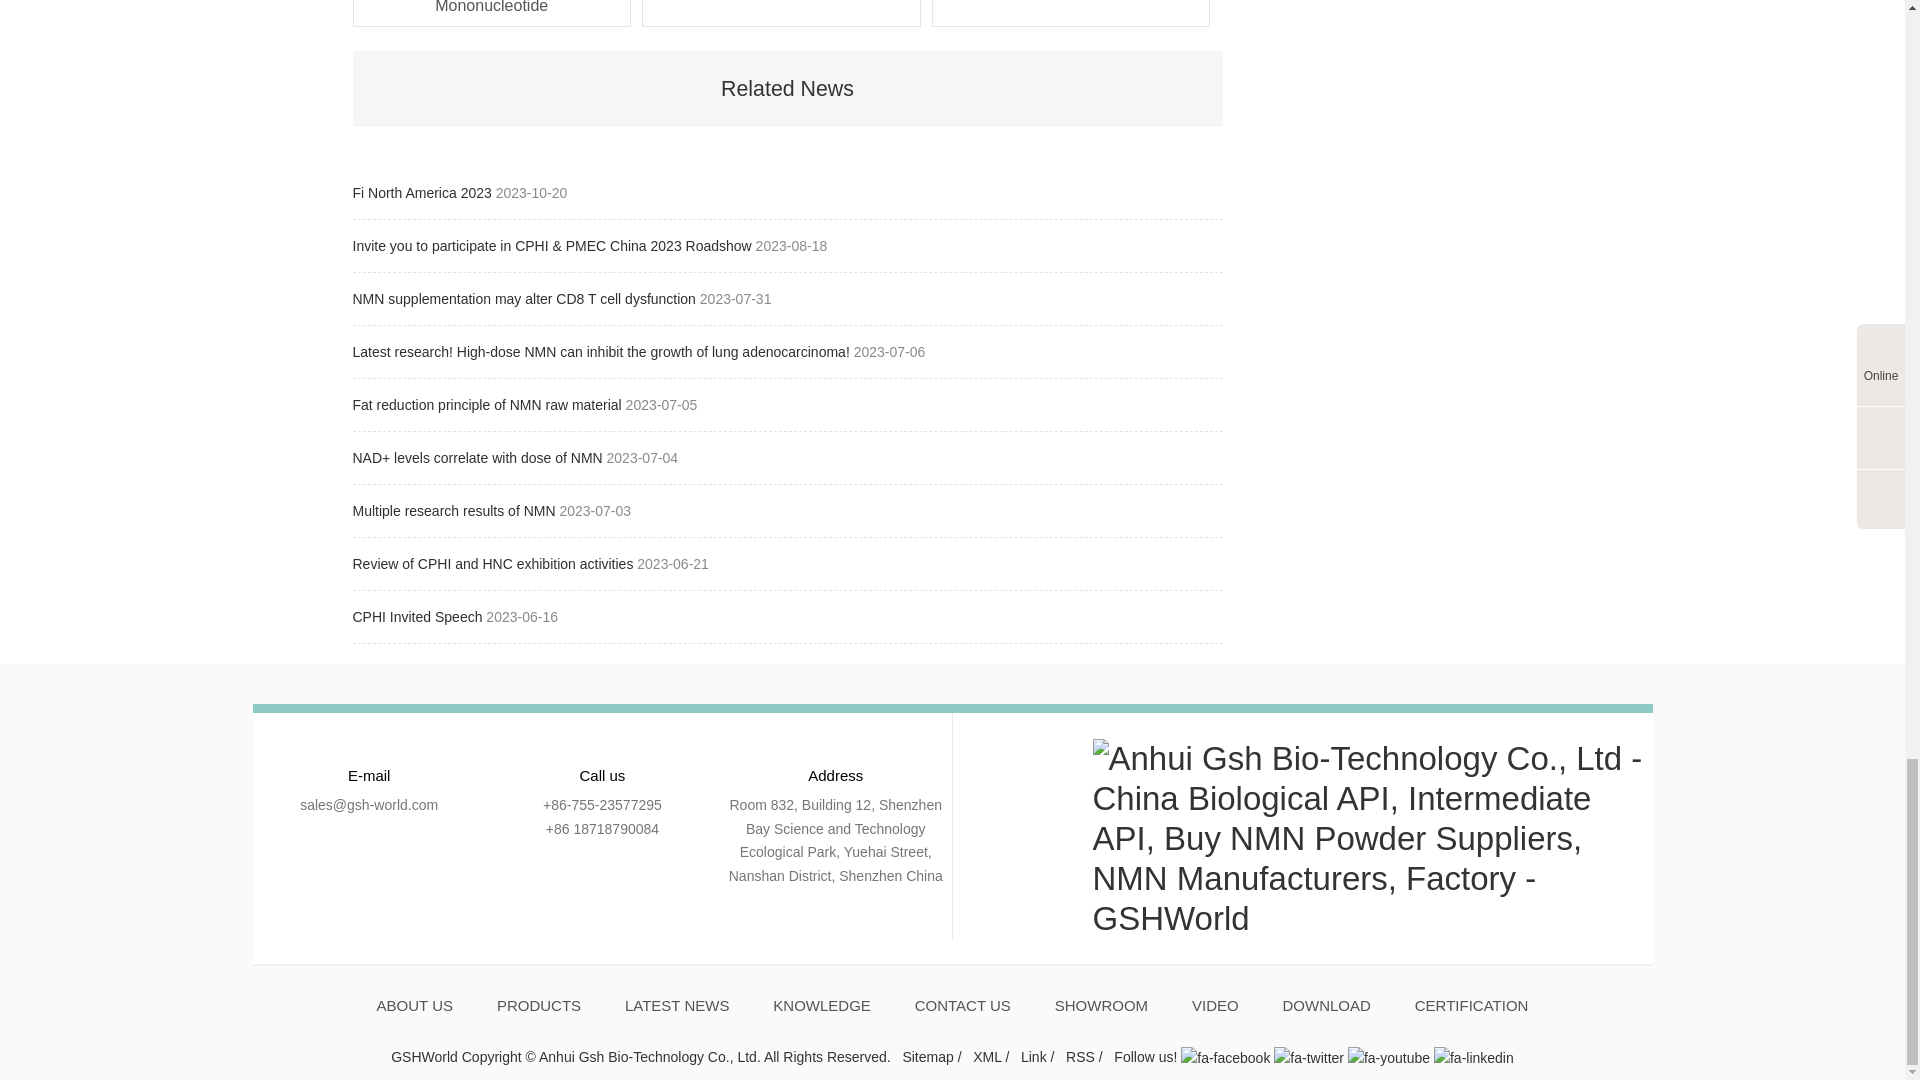 The image size is (1920, 1080). What do you see at coordinates (488, 404) in the screenshot?
I see `Fat reduction principle of NMN raw material` at bounding box center [488, 404].